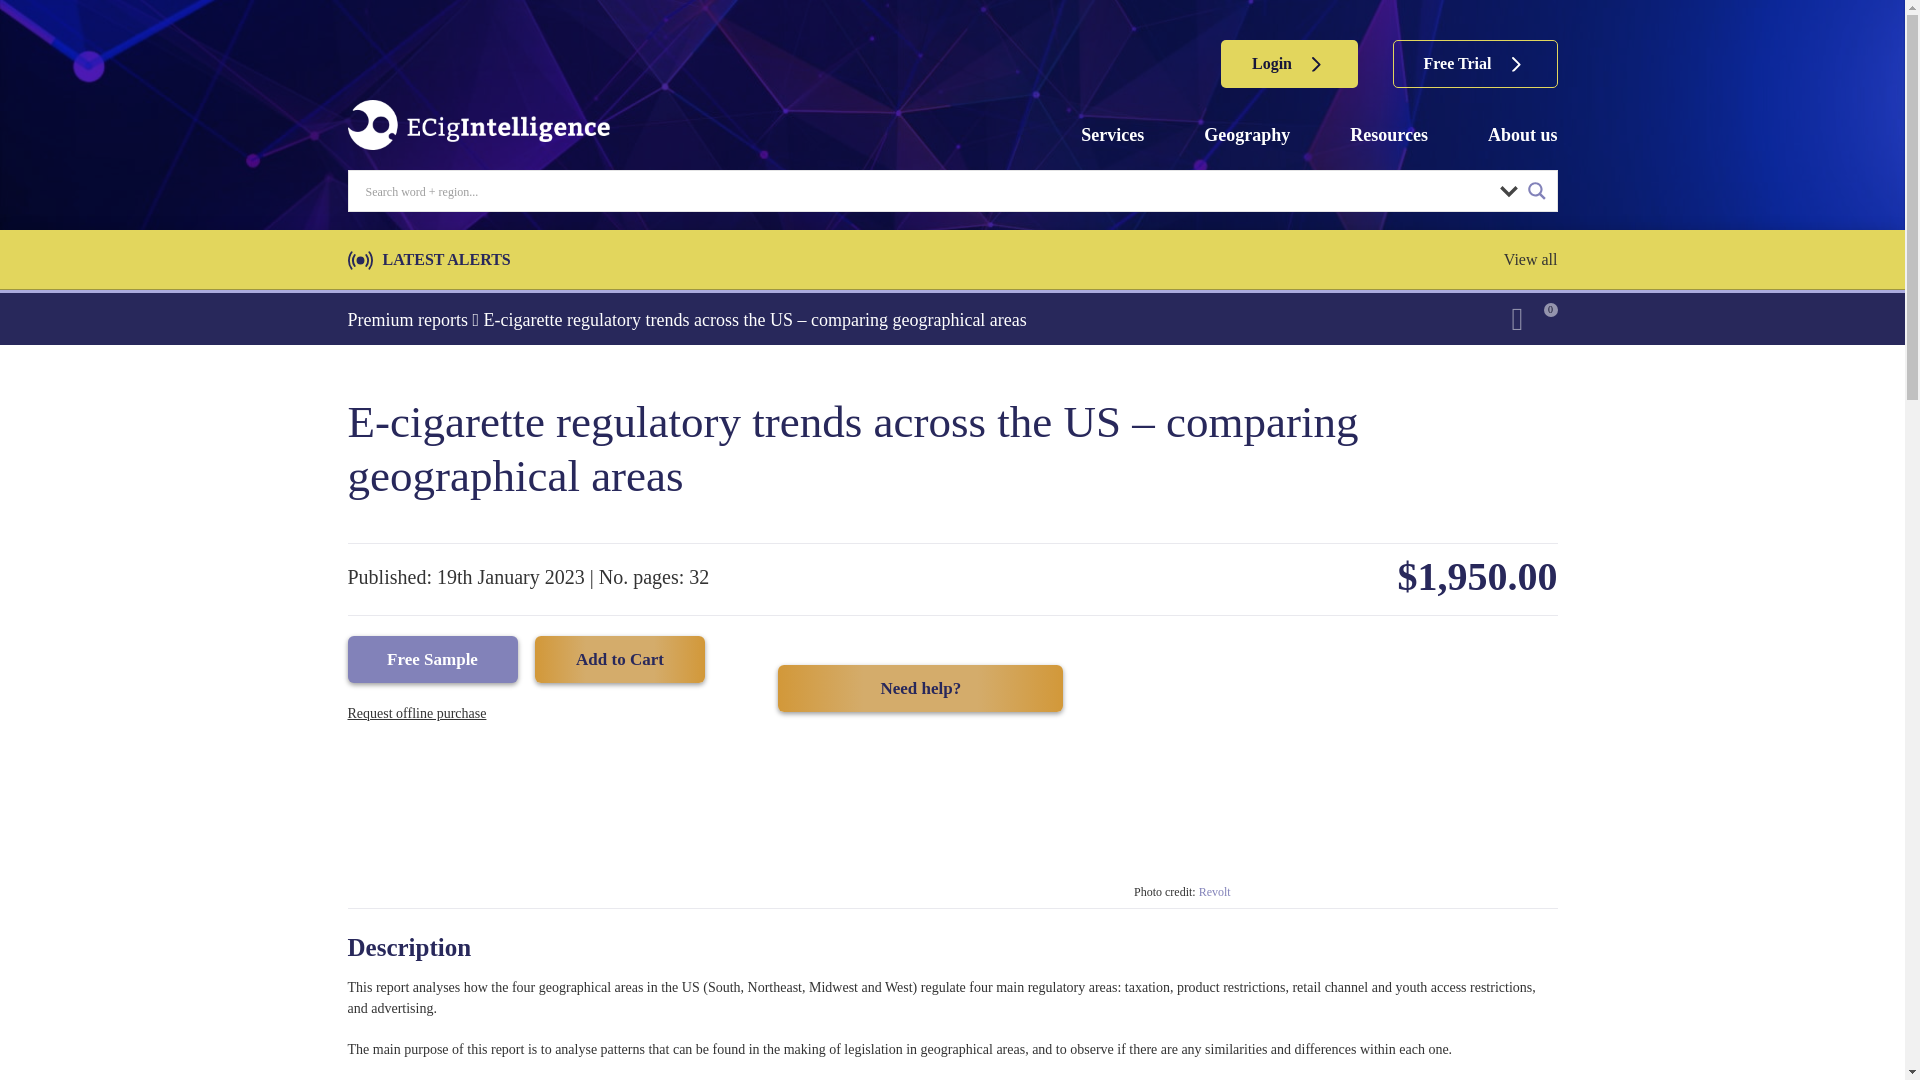  What do you see at coordinates (1112, 134) in the screenshot?
I see `Services` at bounding box center [1112, 134].